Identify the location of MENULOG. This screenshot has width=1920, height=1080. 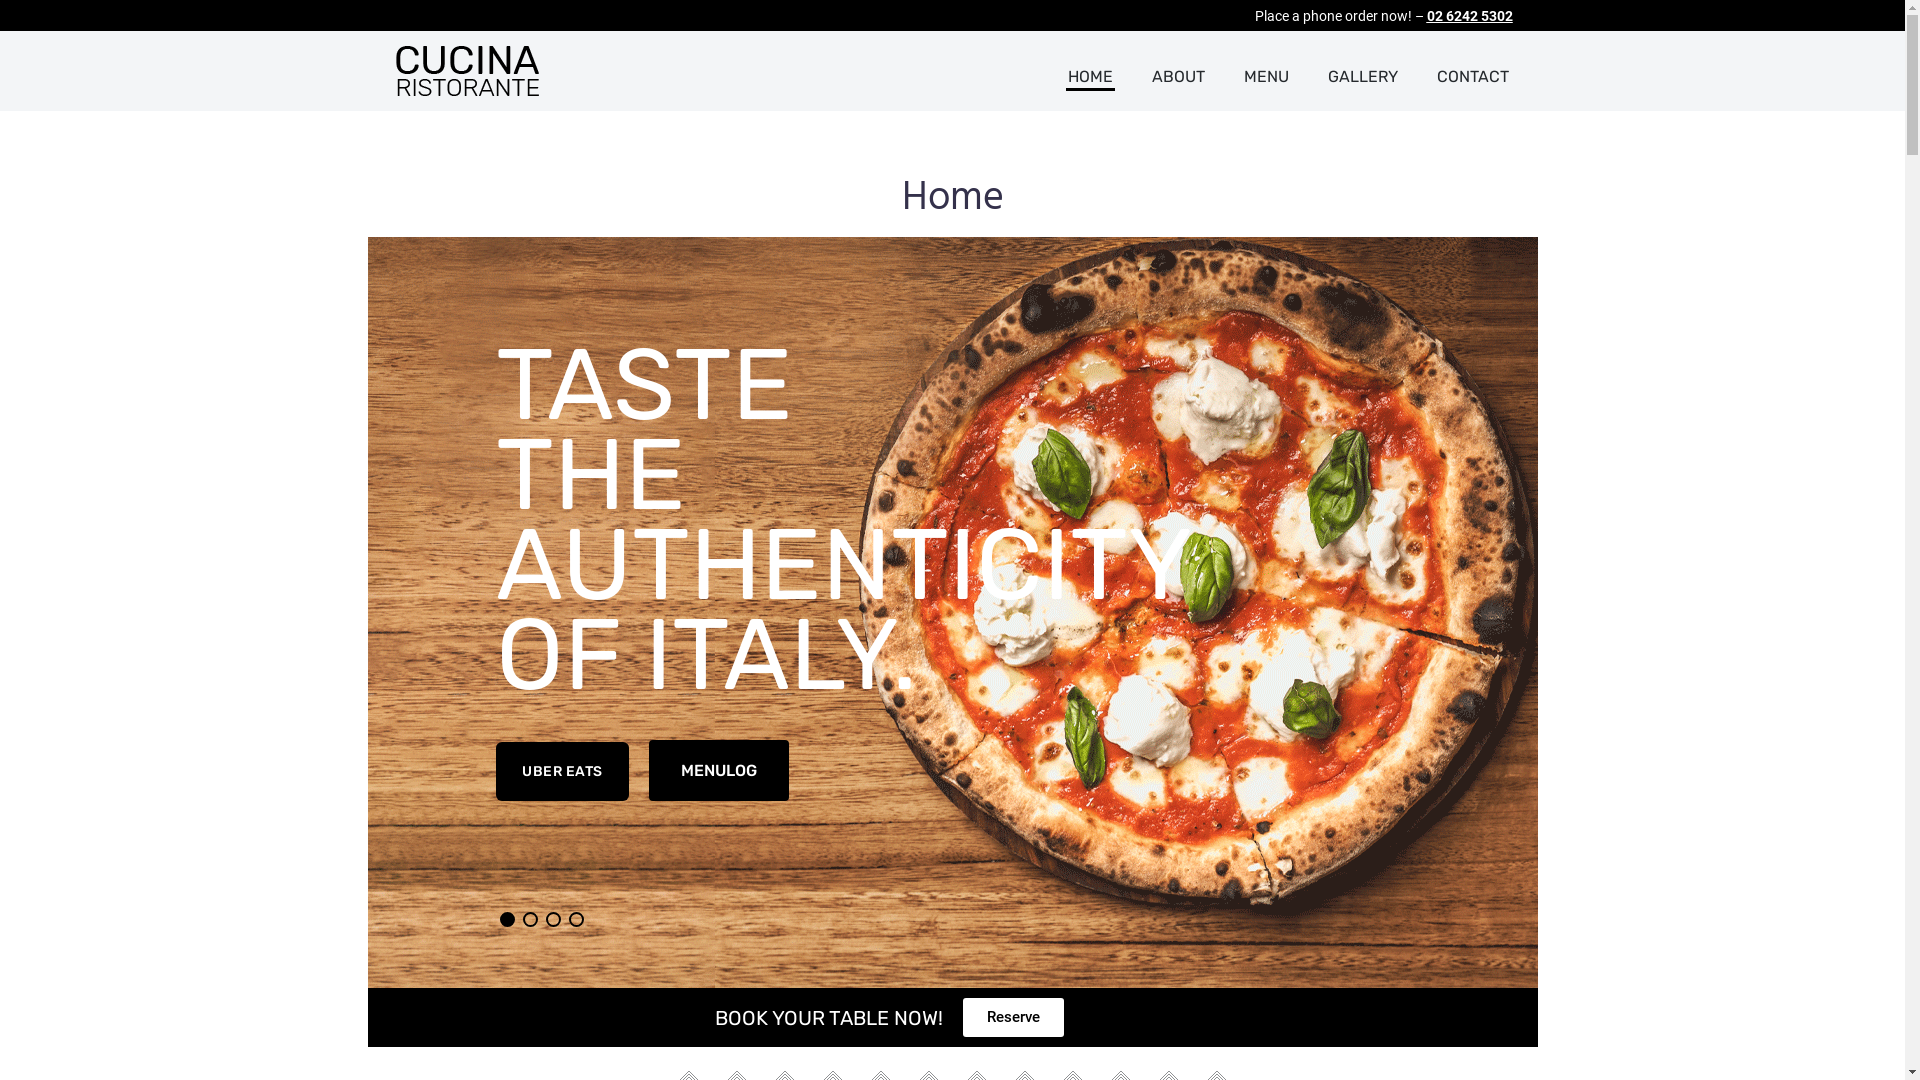
(719, 770).